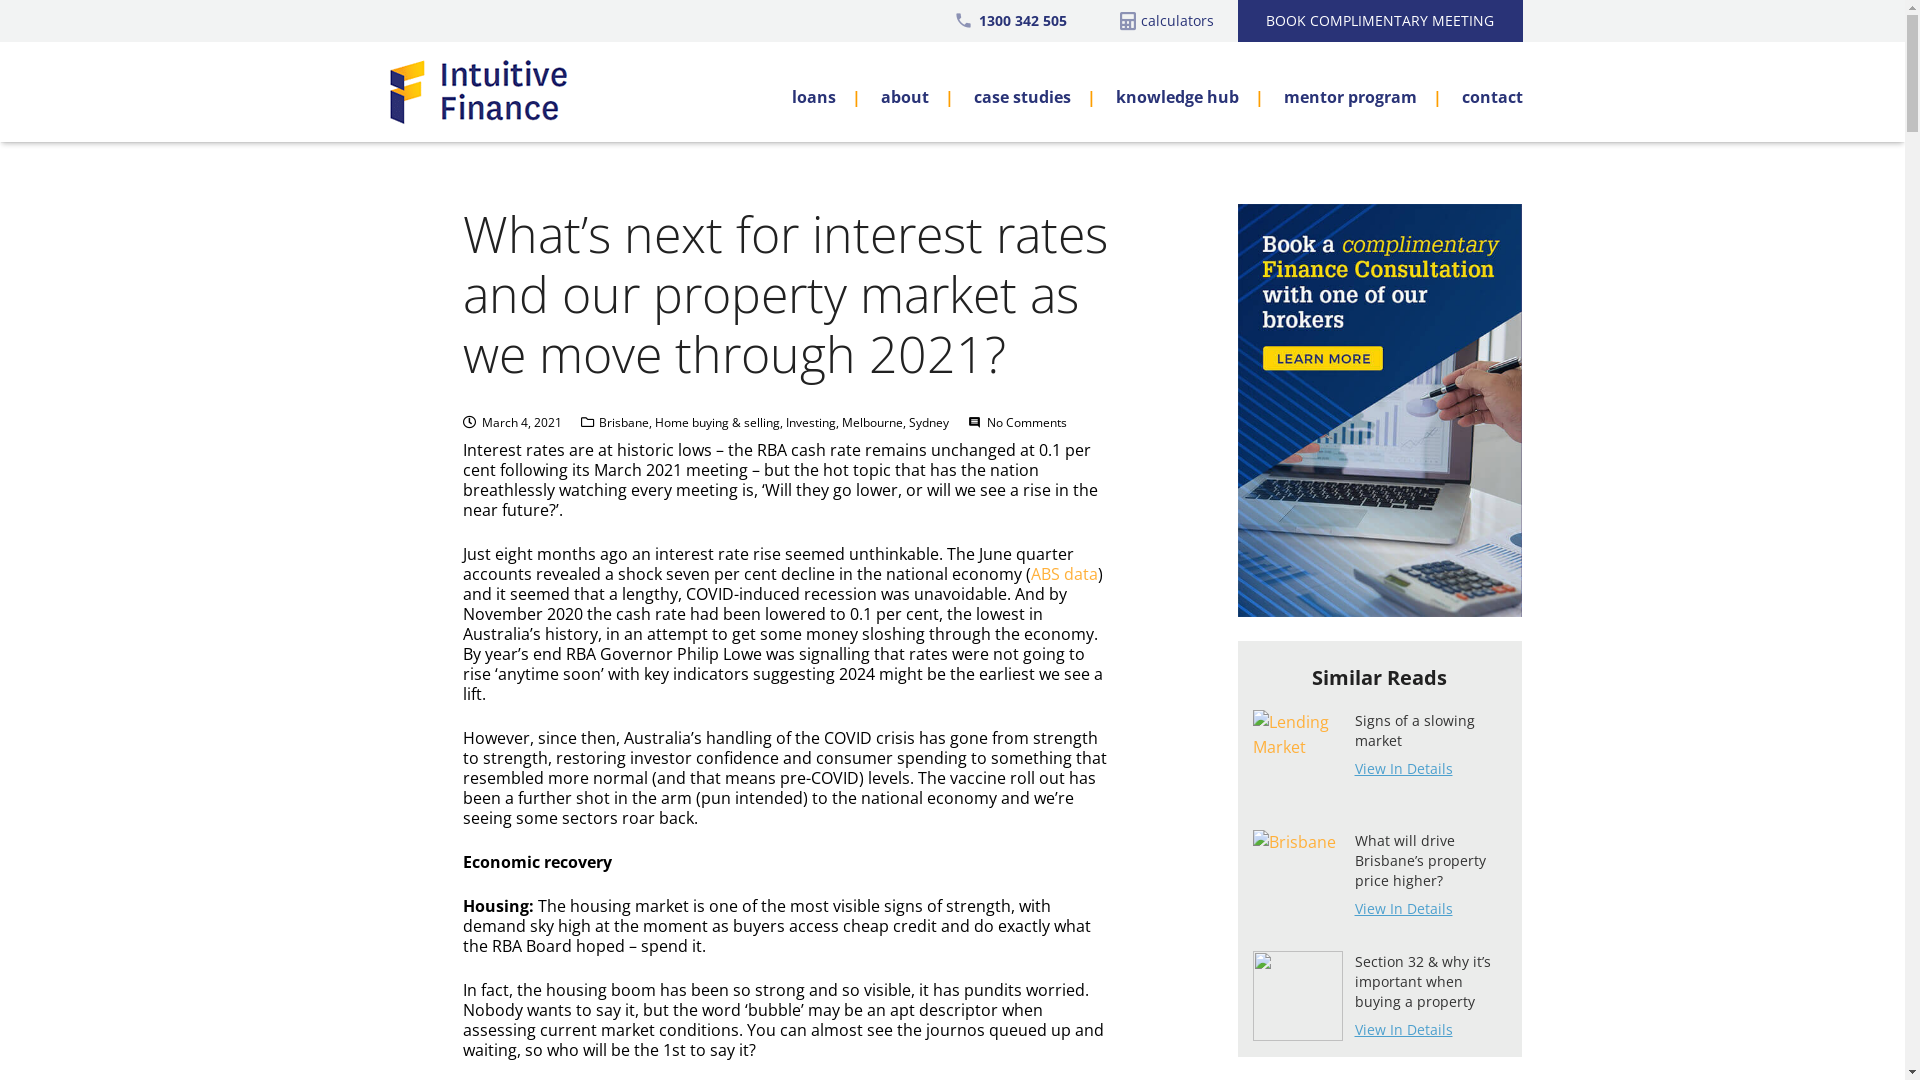 The image size is (1920, 1080). Describe the element at coordinates (906, 92) in the screenshot. I see `about` at that location.